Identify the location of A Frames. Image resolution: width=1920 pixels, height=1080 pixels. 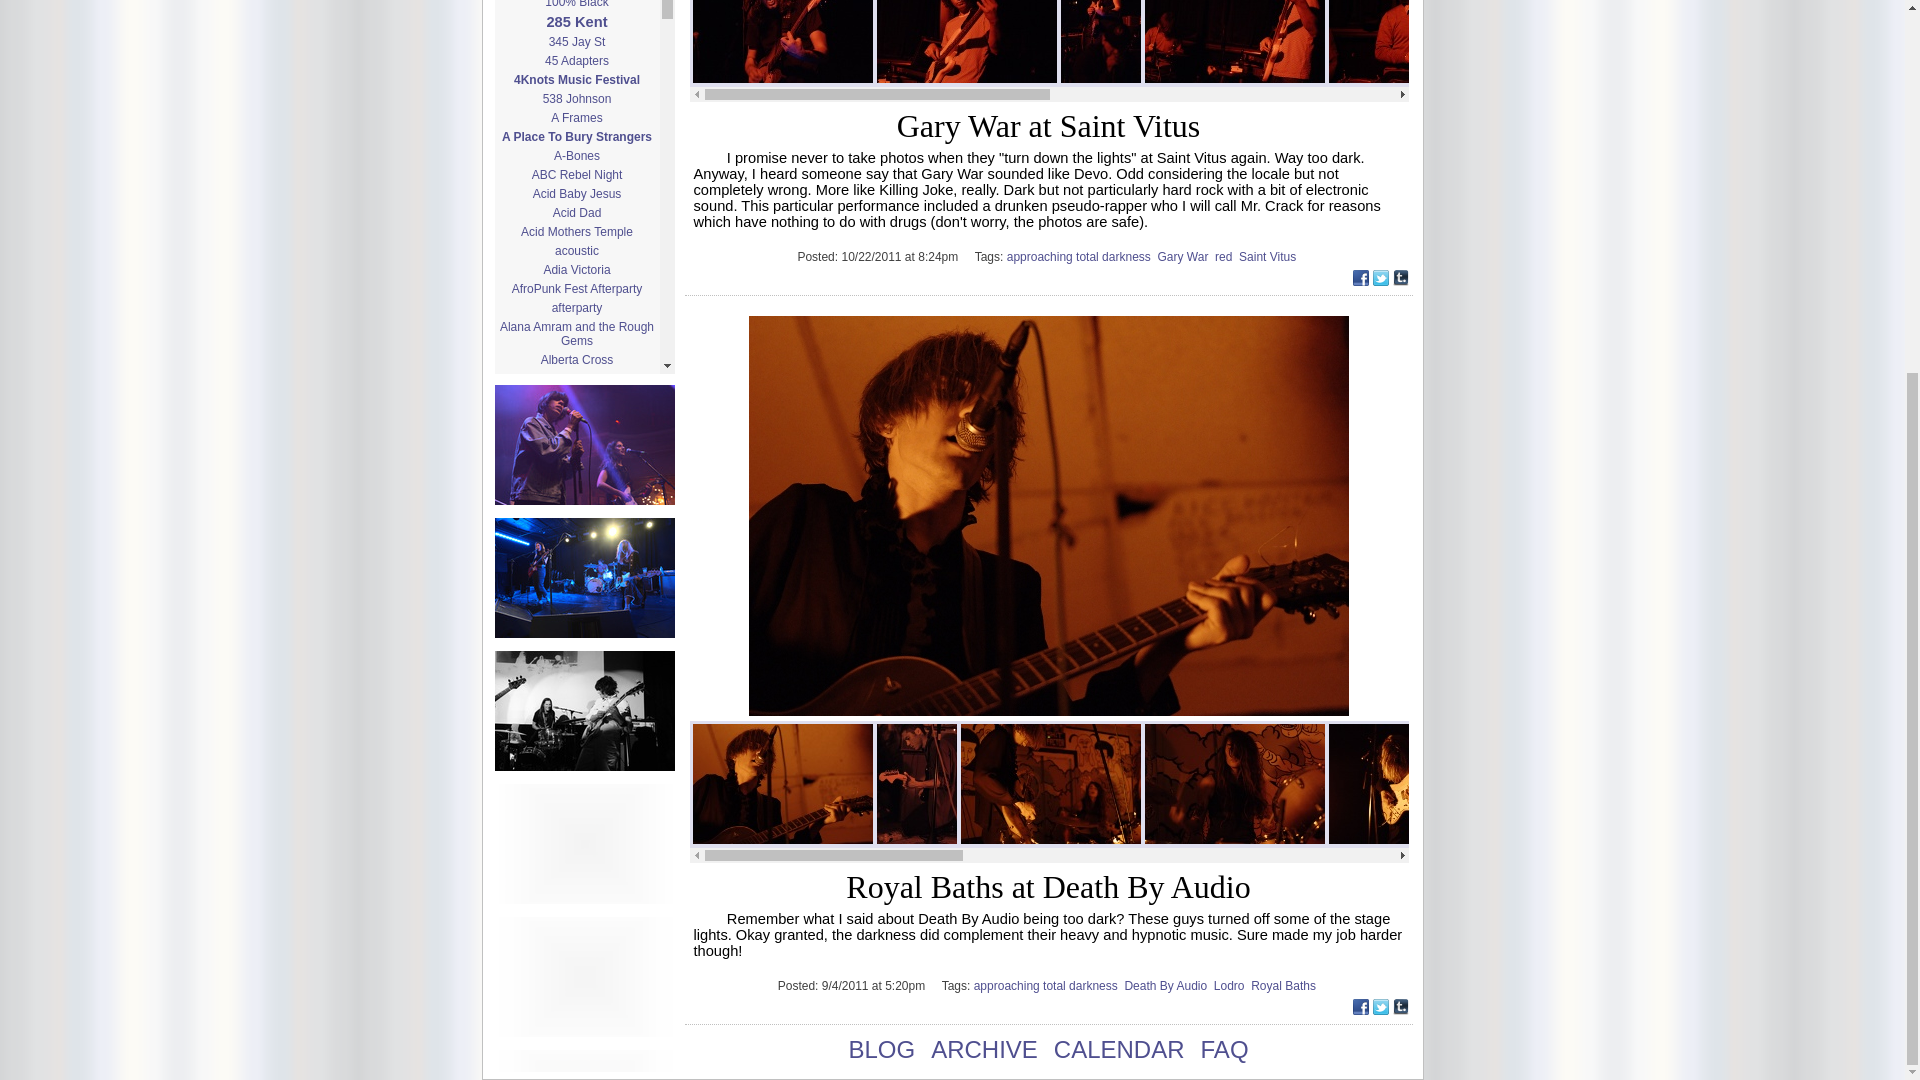
(576, 118).